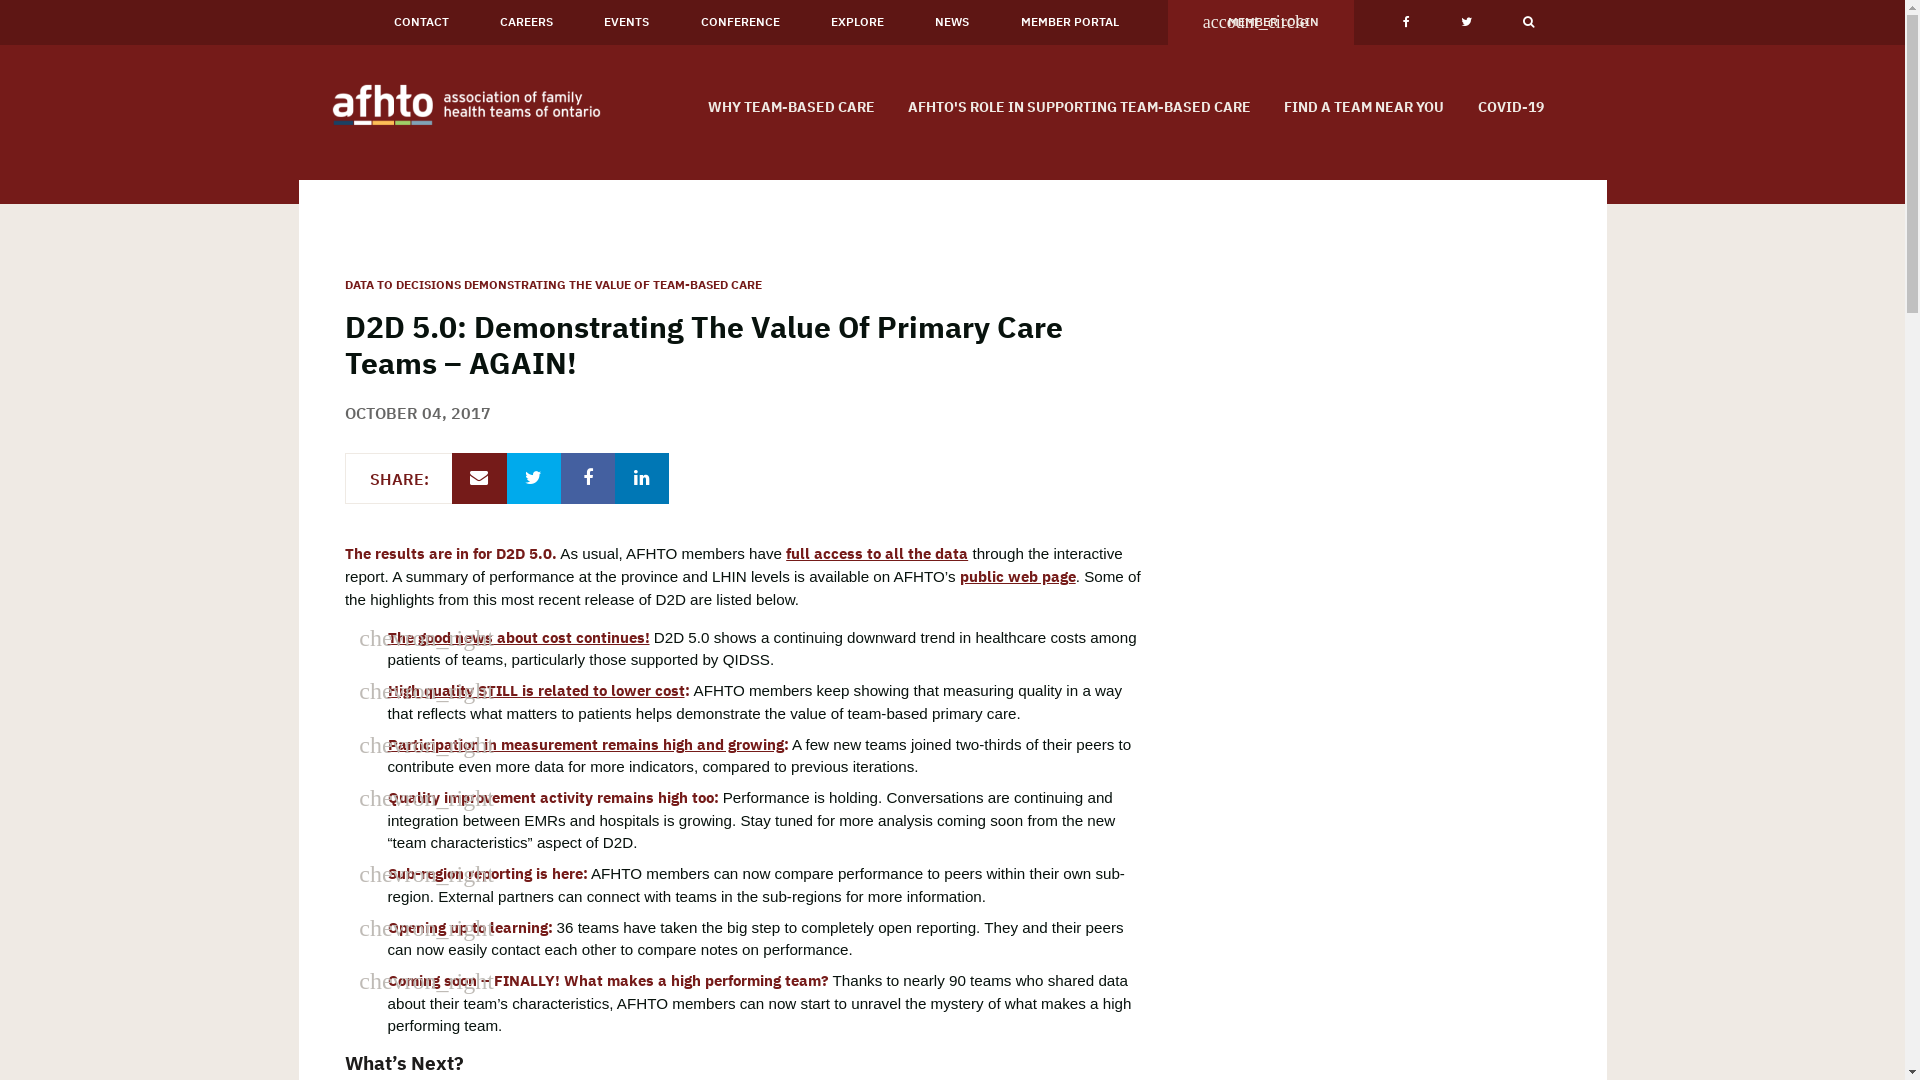  I want to click on public web page, so click(1018, 576).